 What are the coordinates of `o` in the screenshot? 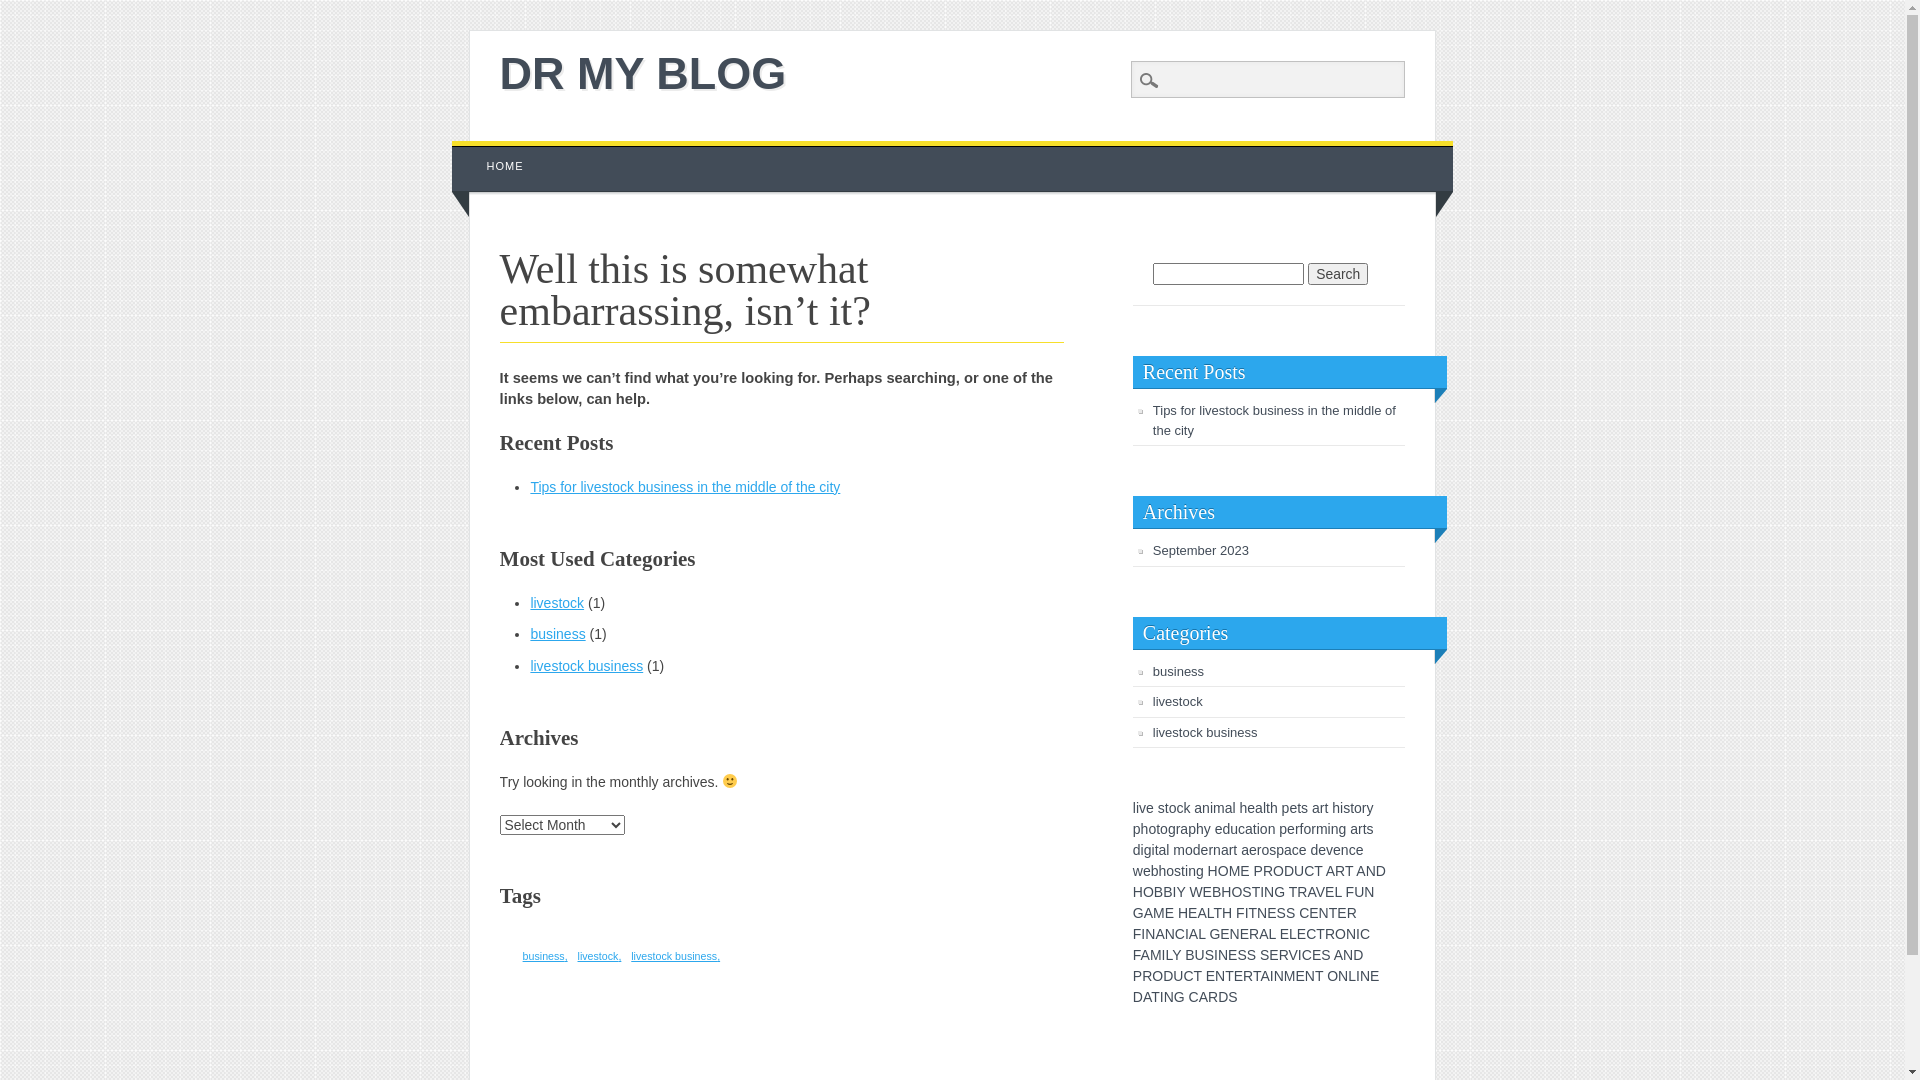 It's located at (1170, 871).